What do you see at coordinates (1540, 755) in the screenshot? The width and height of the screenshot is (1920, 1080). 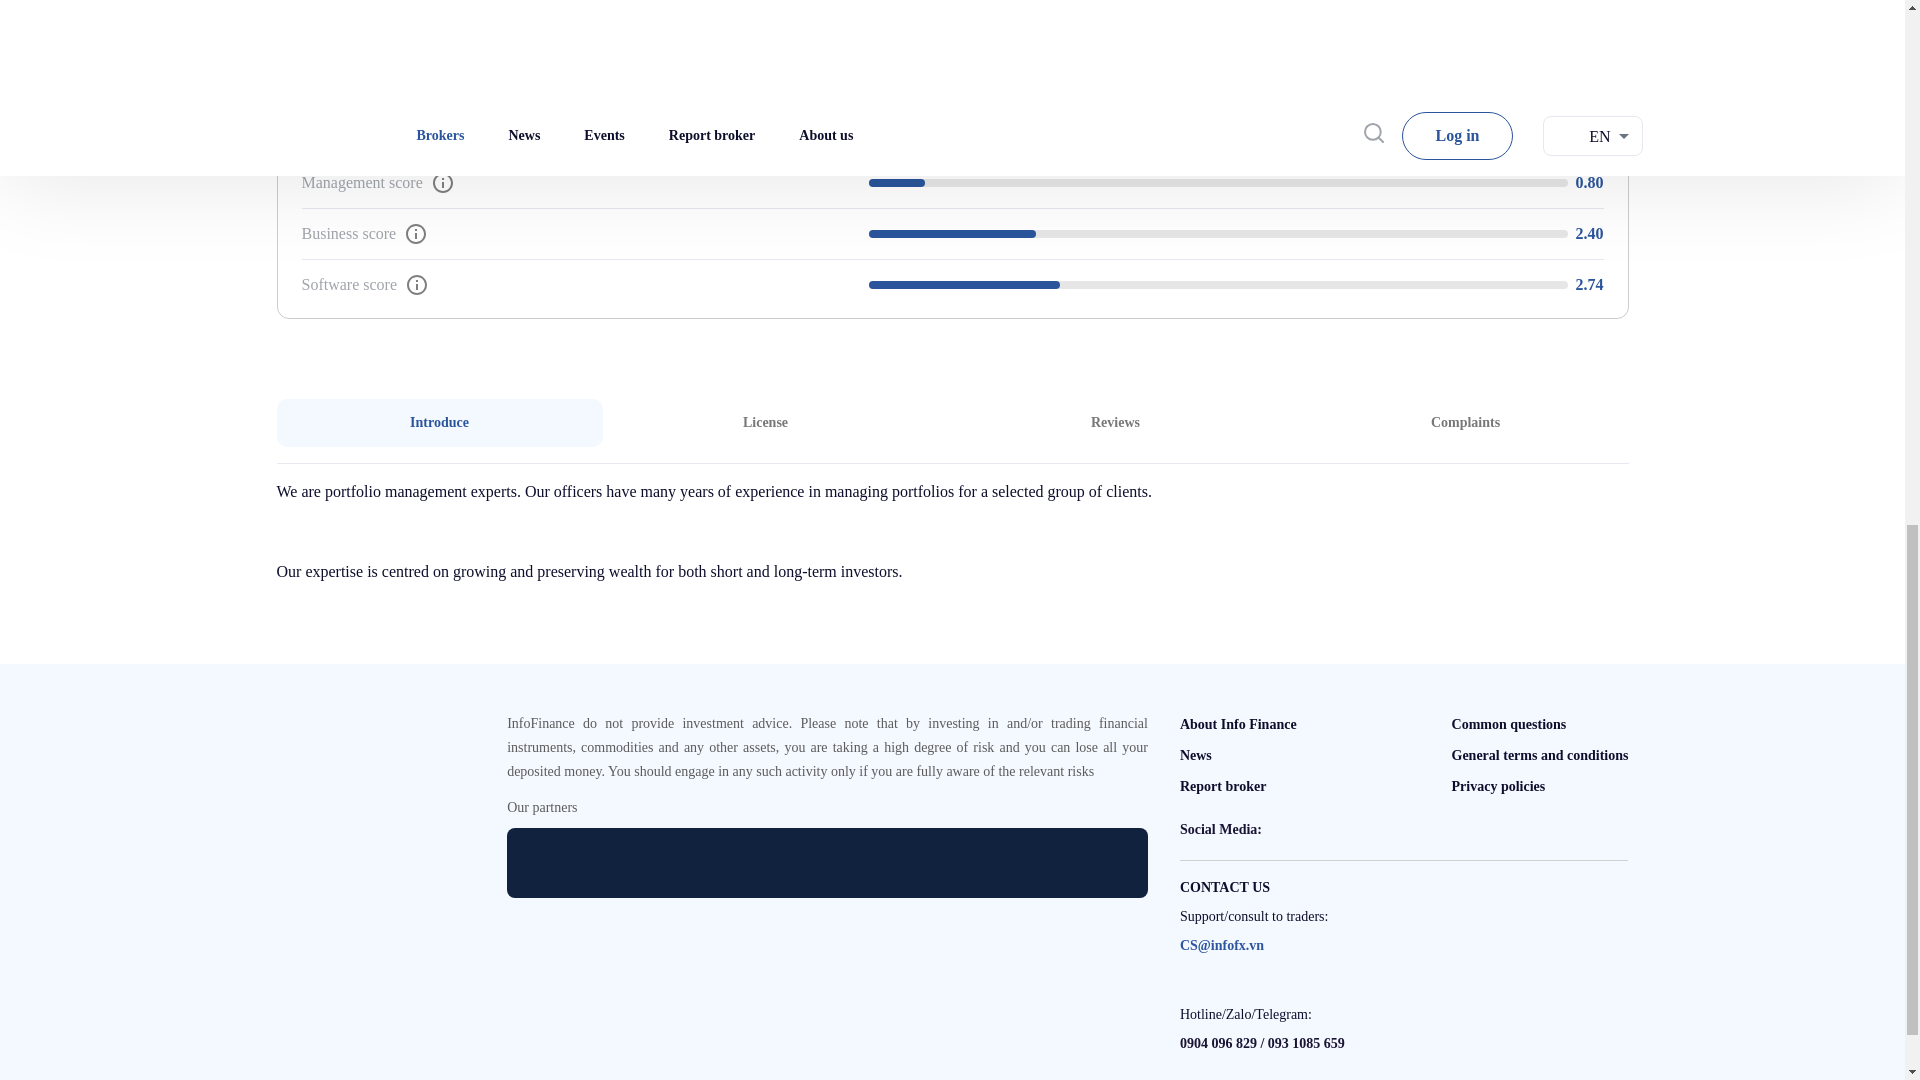 I see `General terms and conditions` at bounding box center [1540, 755].